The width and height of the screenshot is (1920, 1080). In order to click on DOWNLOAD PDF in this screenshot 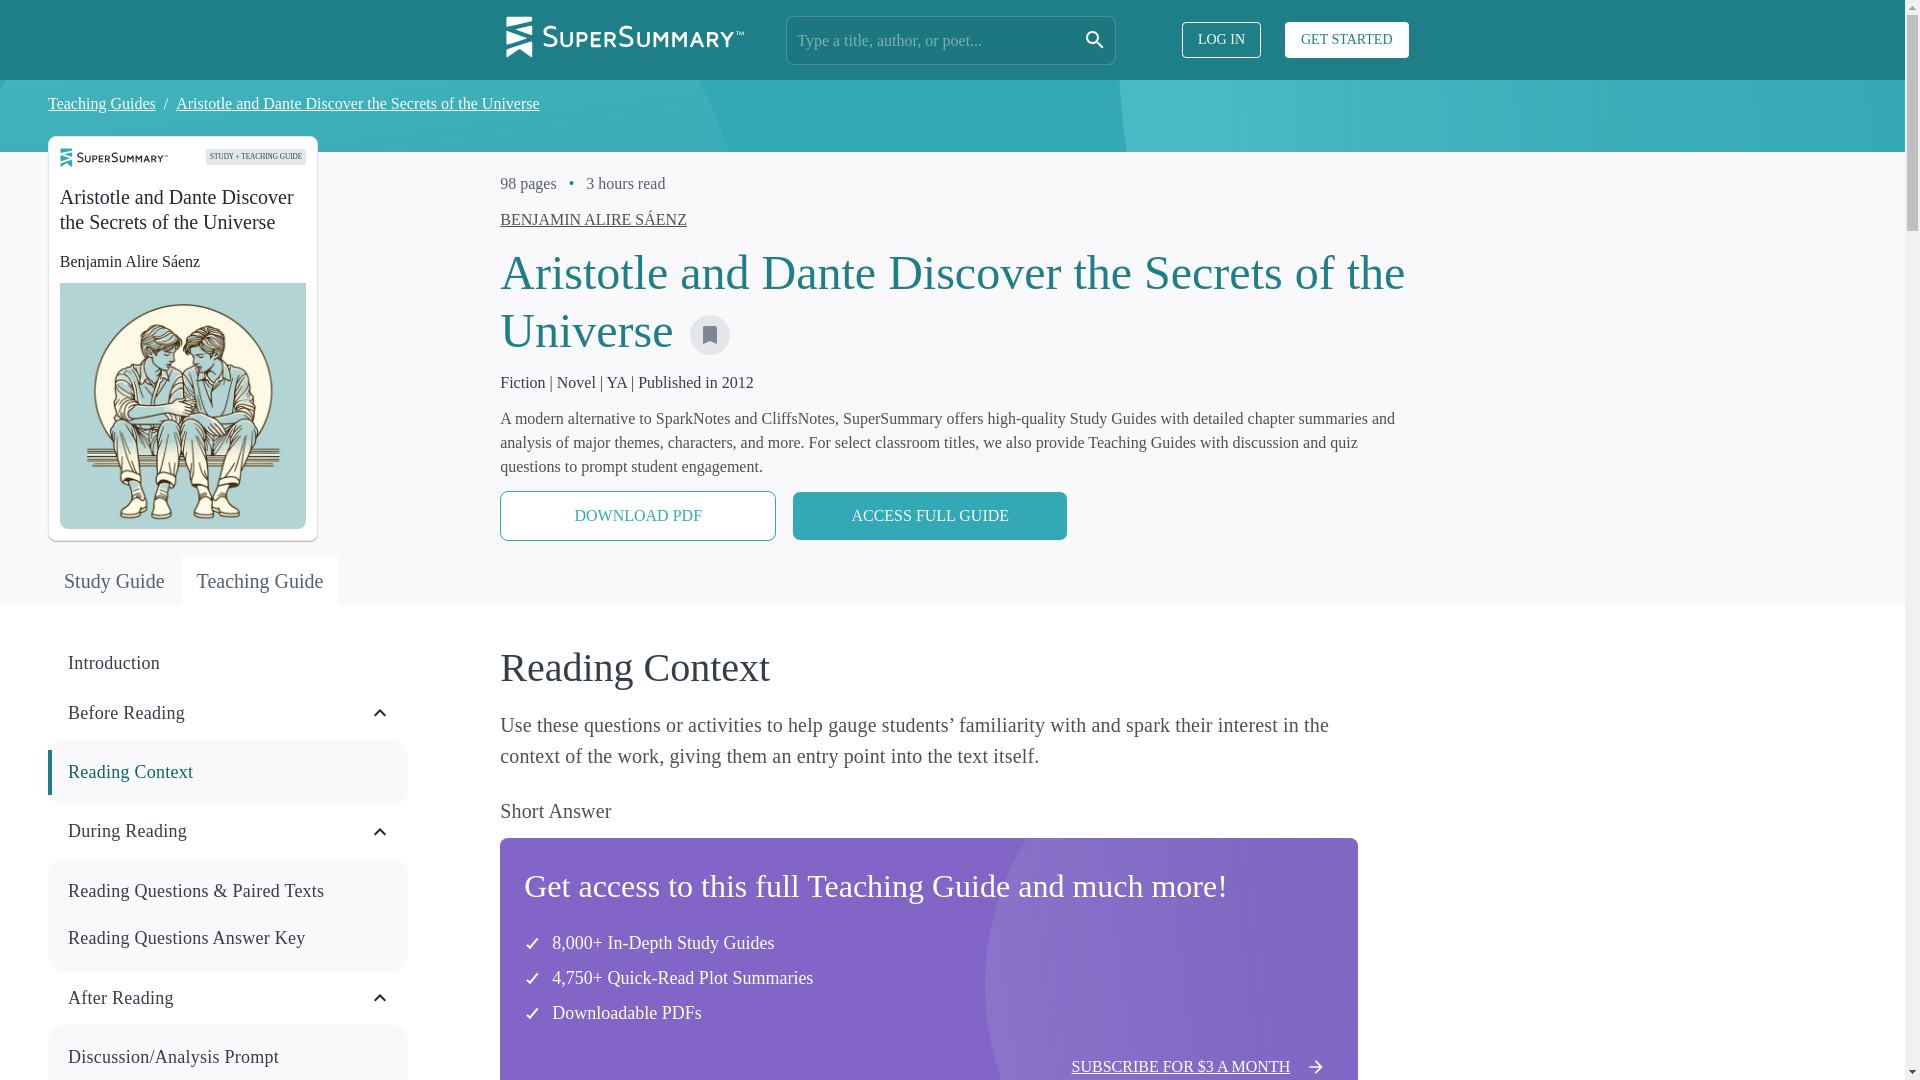, I will do `click(637, 516)`.